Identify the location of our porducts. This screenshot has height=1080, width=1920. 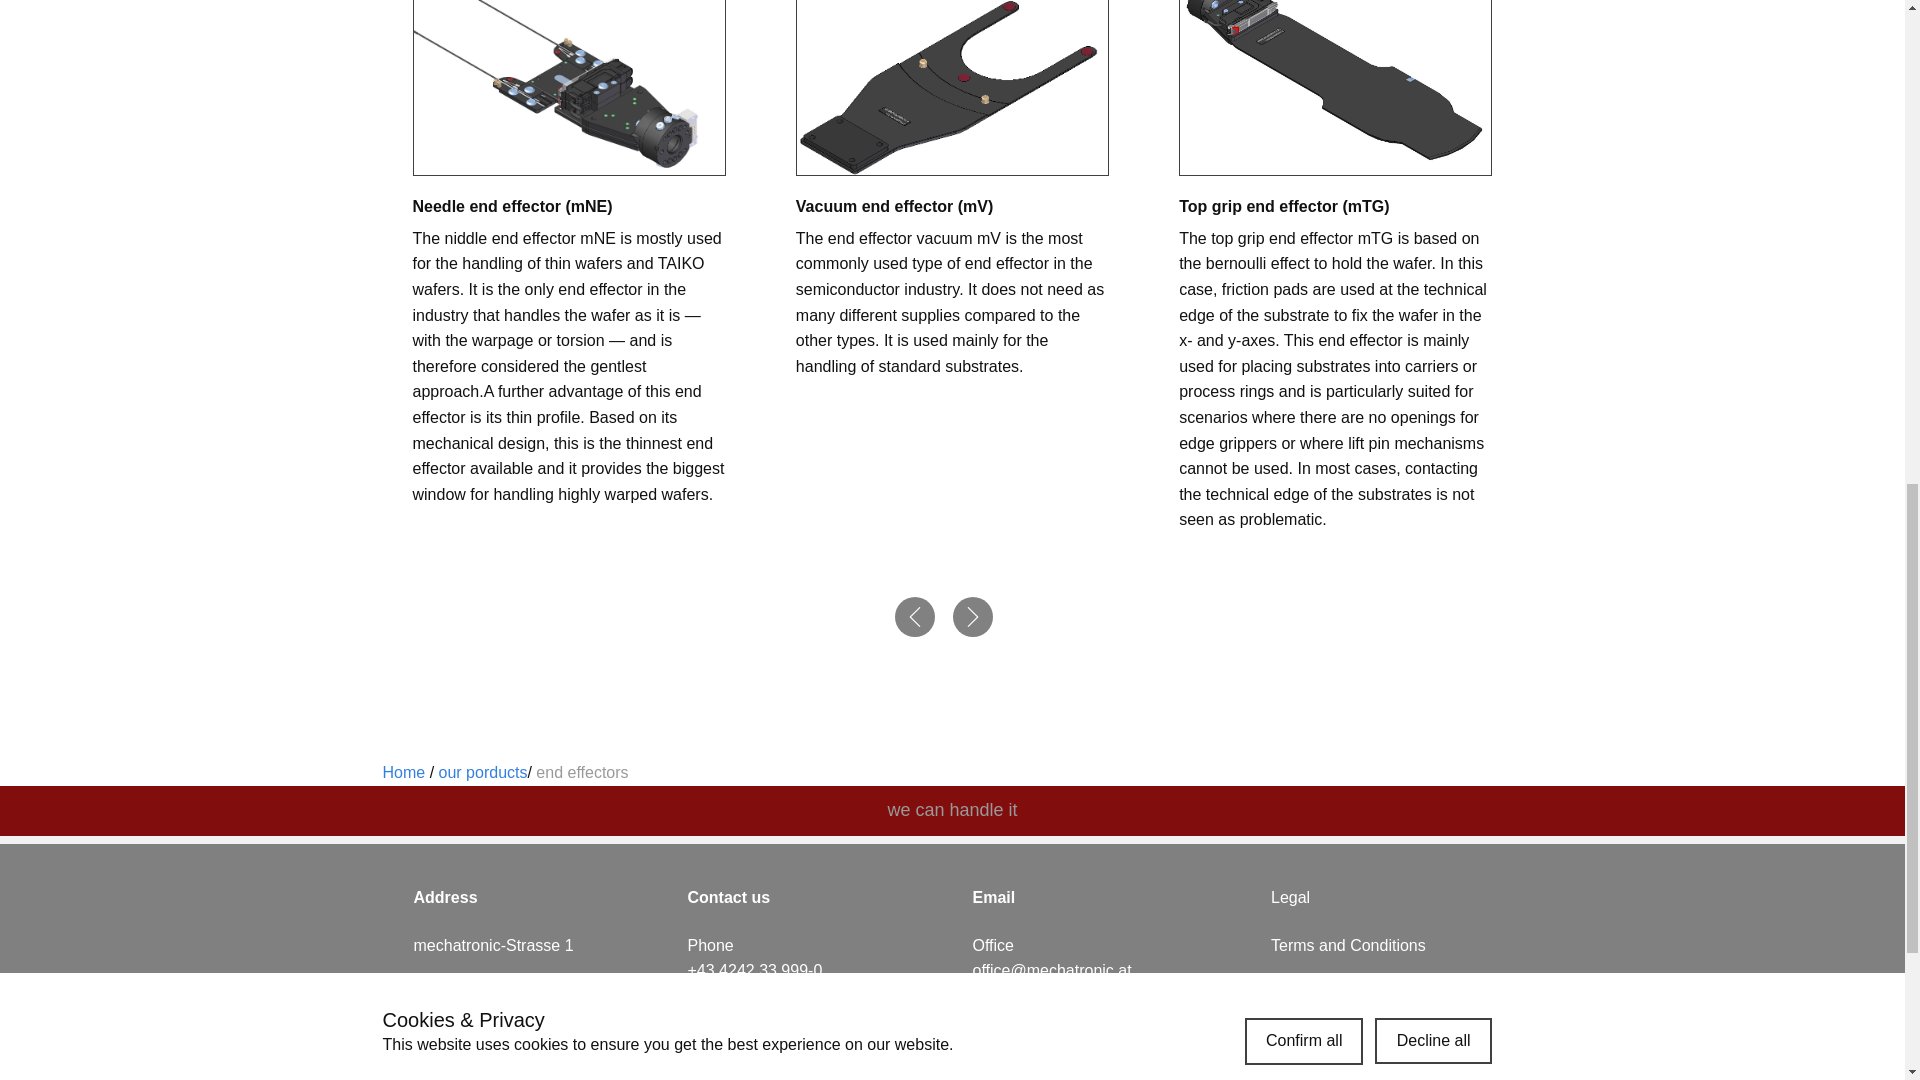
(484, 772).